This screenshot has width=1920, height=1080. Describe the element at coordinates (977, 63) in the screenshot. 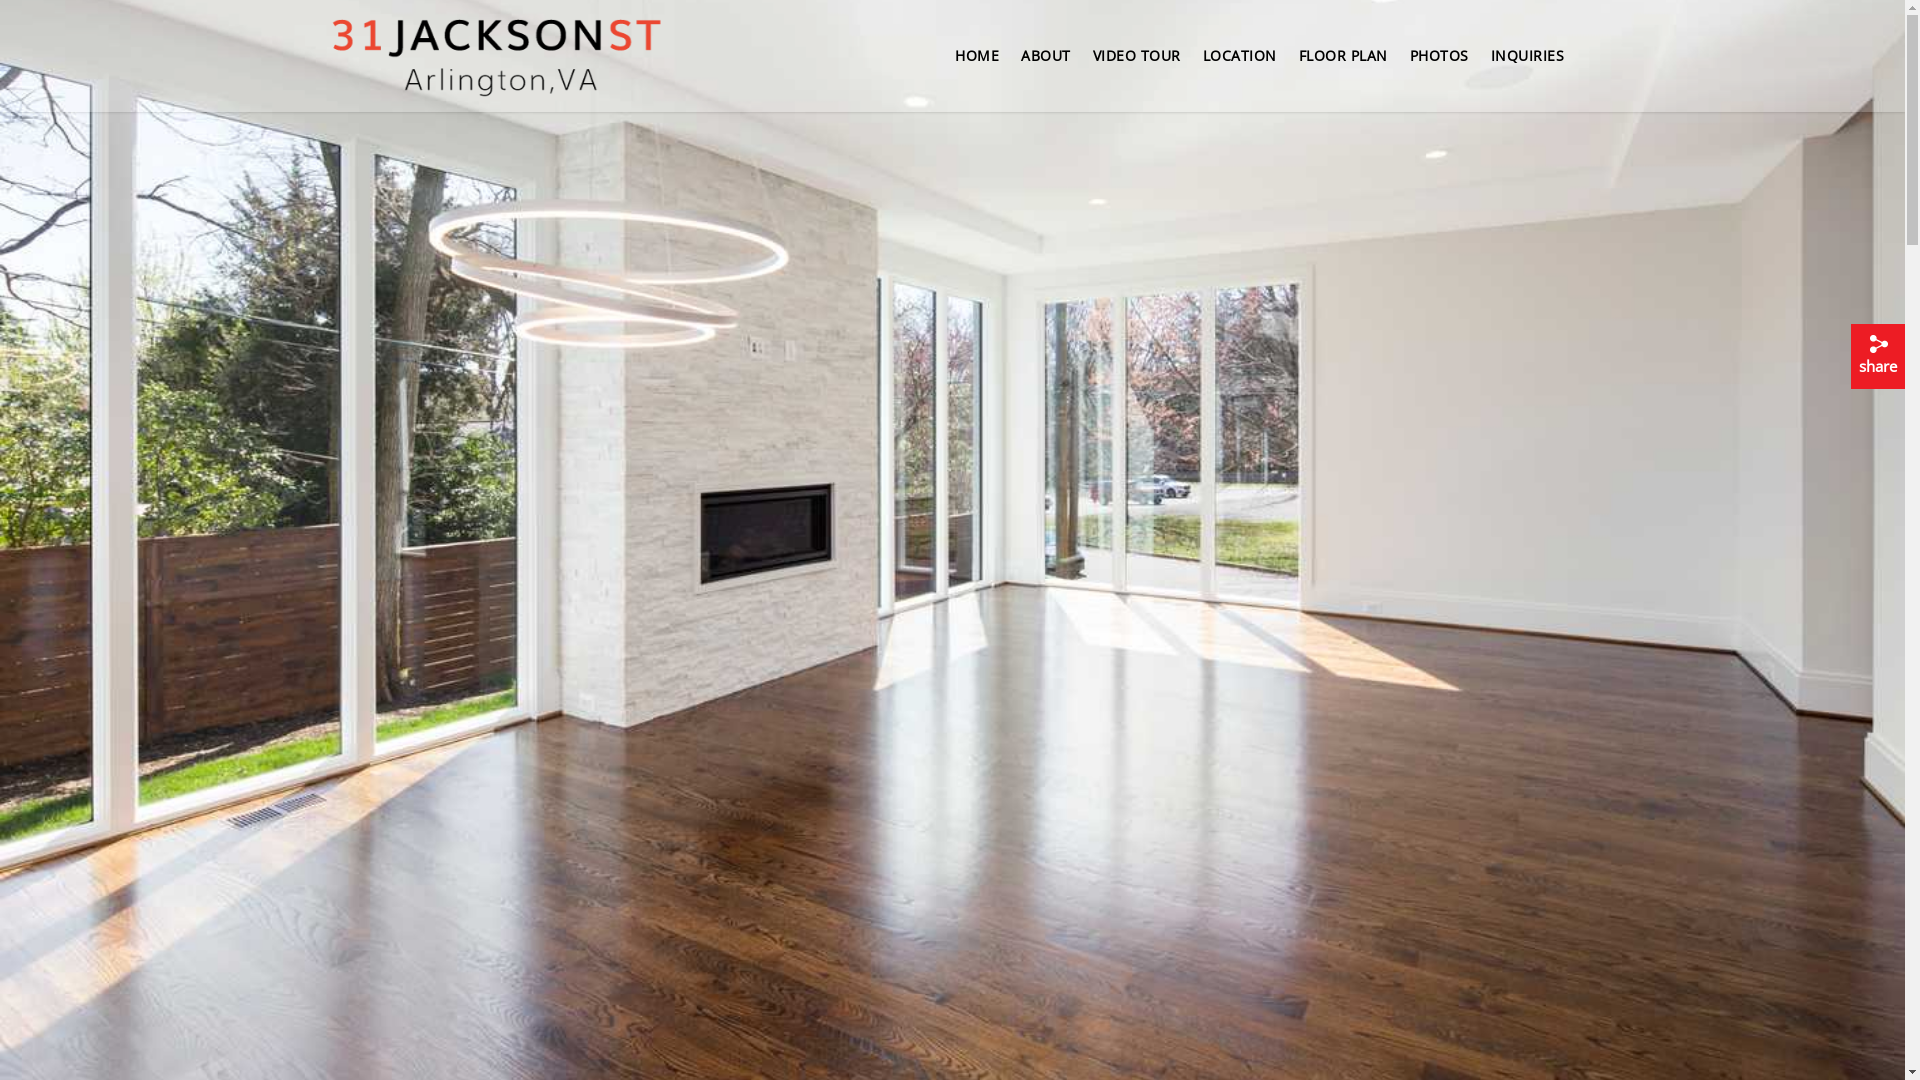

I see `HOME` at that location.